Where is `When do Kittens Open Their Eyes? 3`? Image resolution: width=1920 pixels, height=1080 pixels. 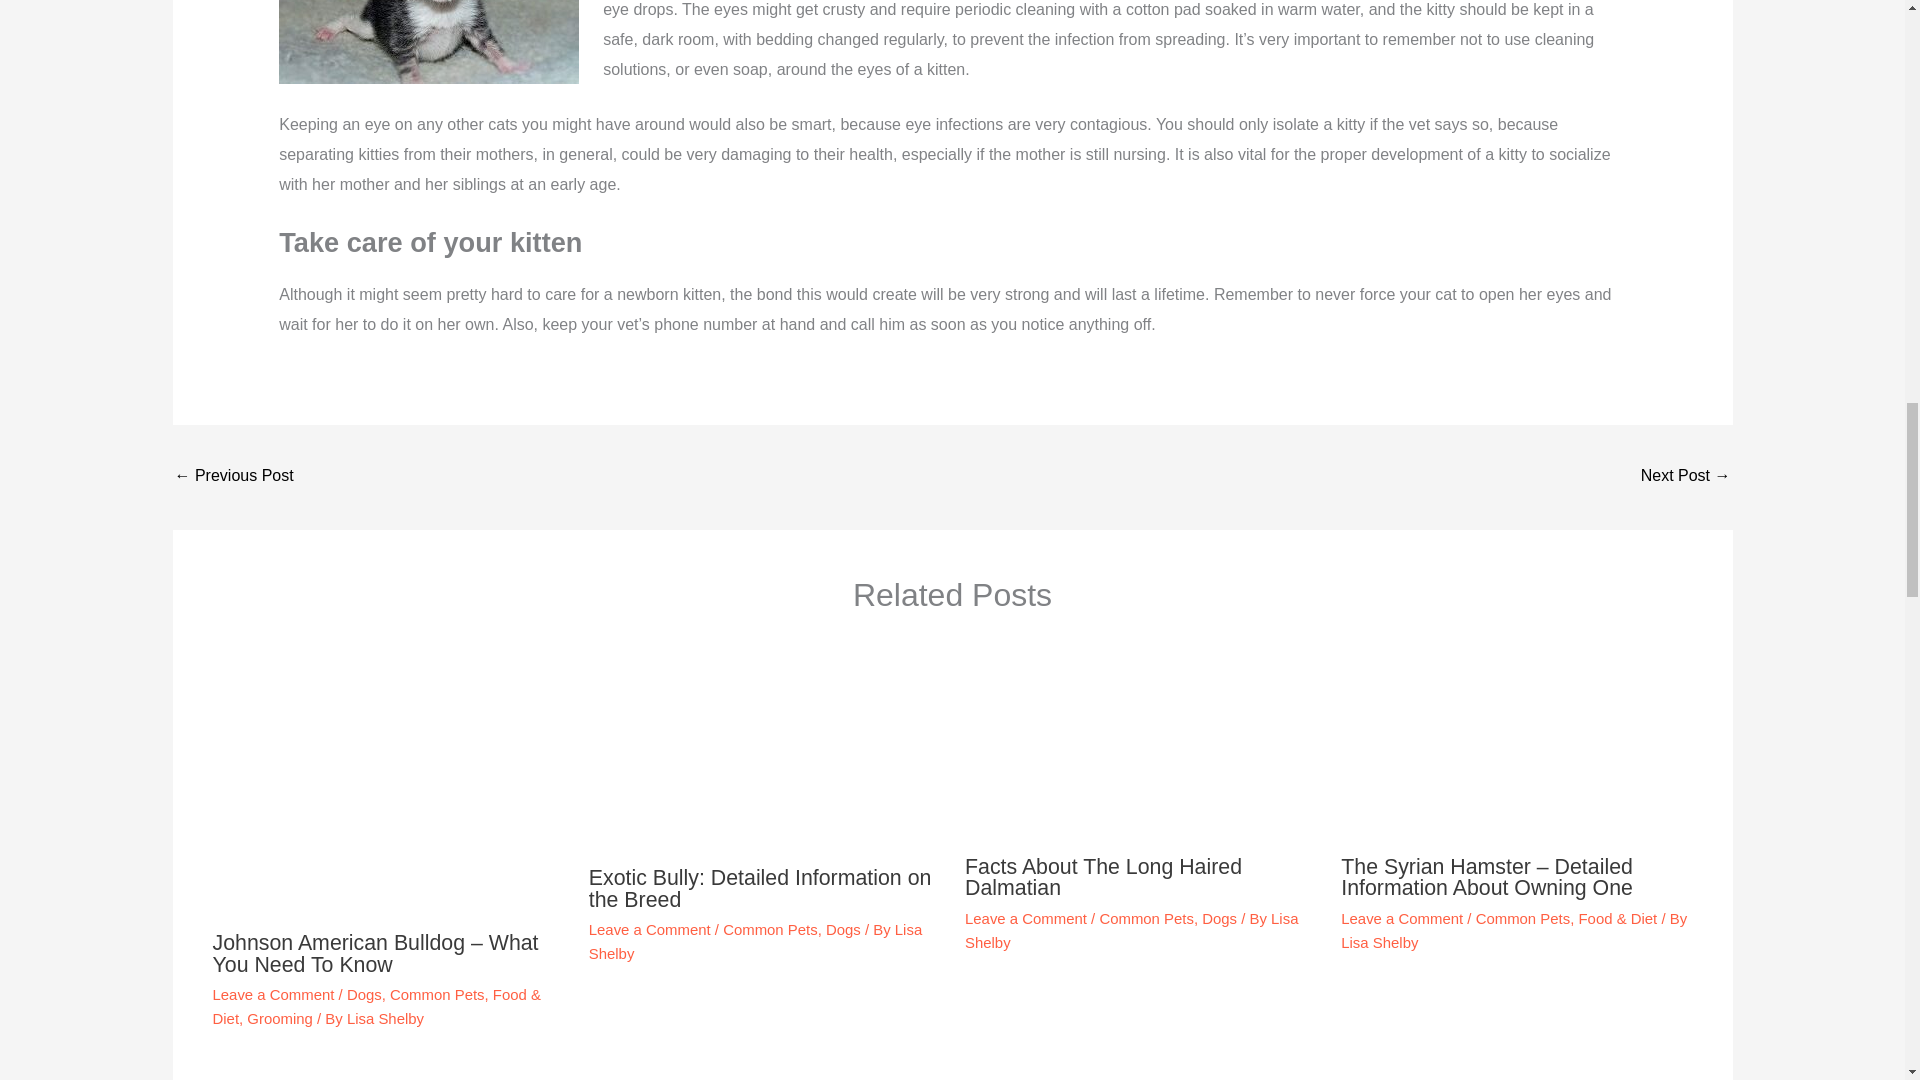 When do Kittens Open Their Eyes? 3 is located at coordinates (428, 42).